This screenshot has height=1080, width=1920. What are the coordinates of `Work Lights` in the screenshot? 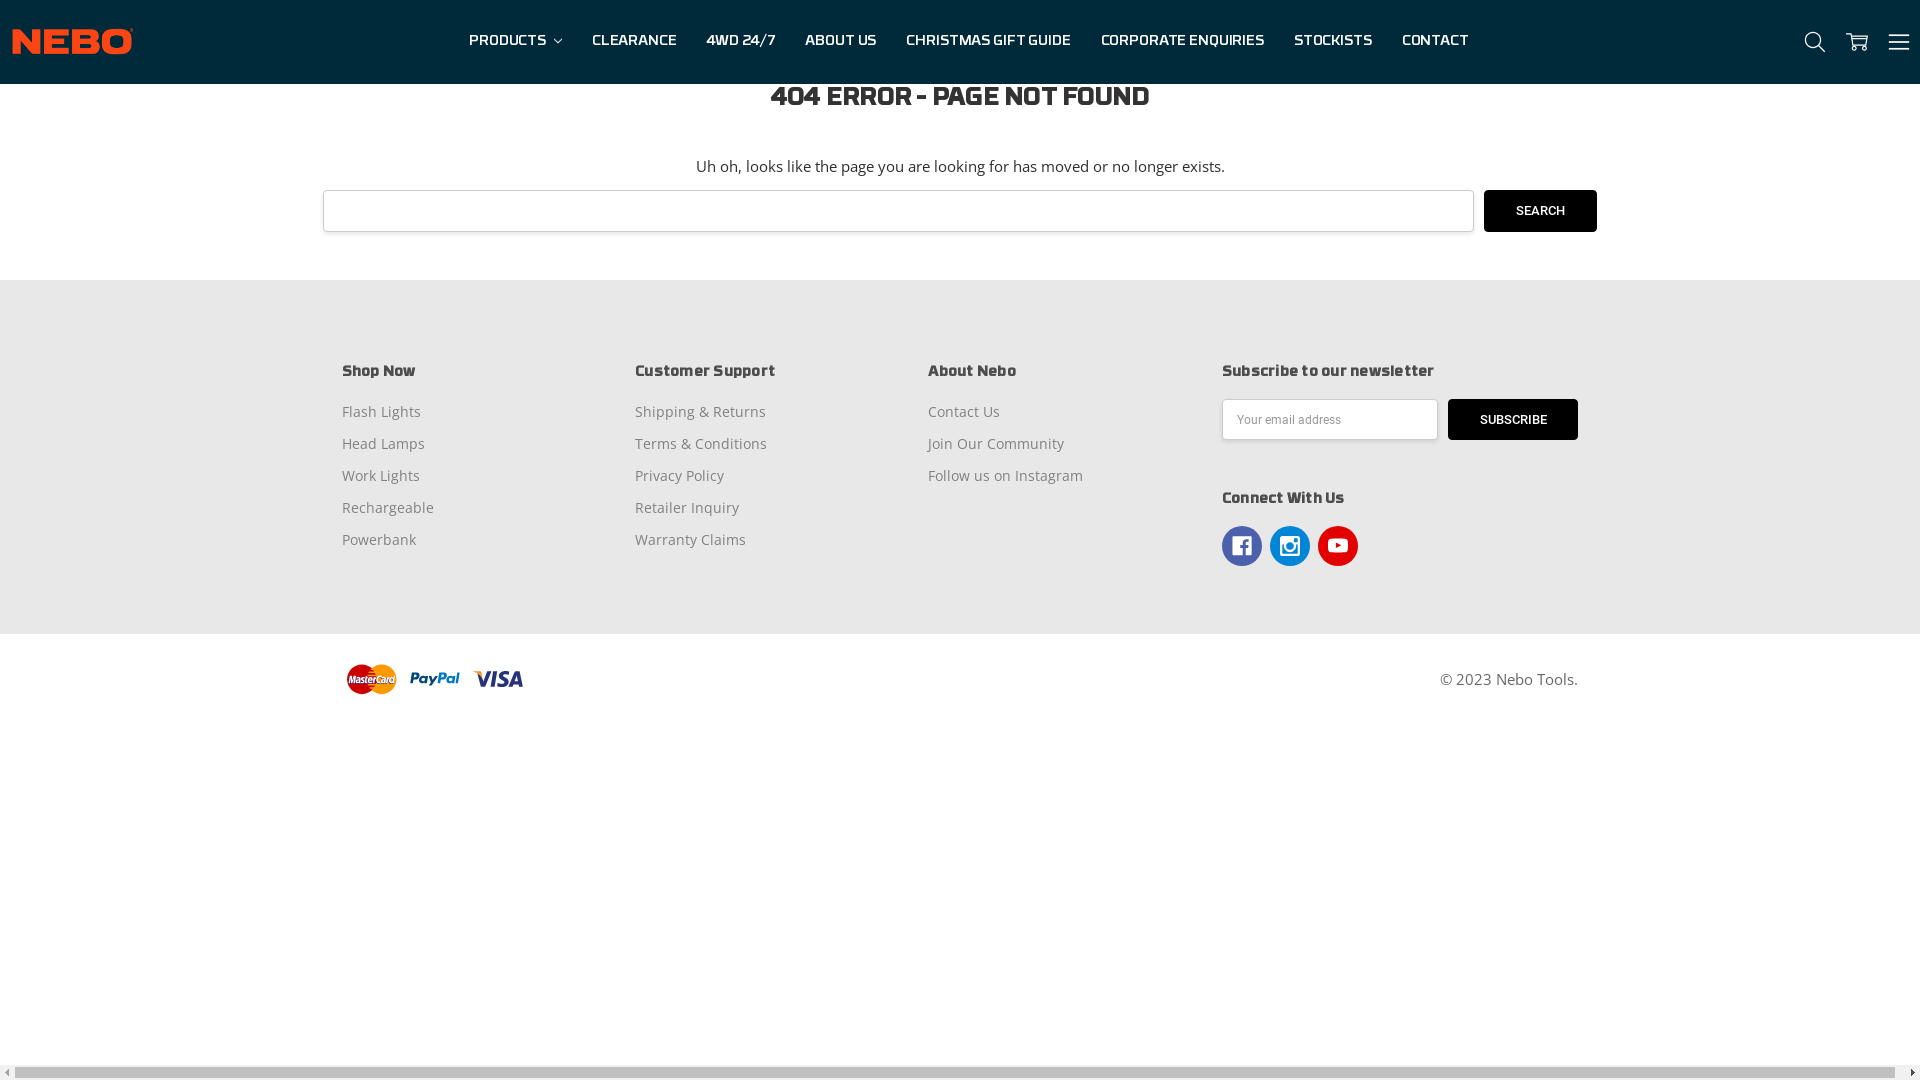 It's located at (381, 476).